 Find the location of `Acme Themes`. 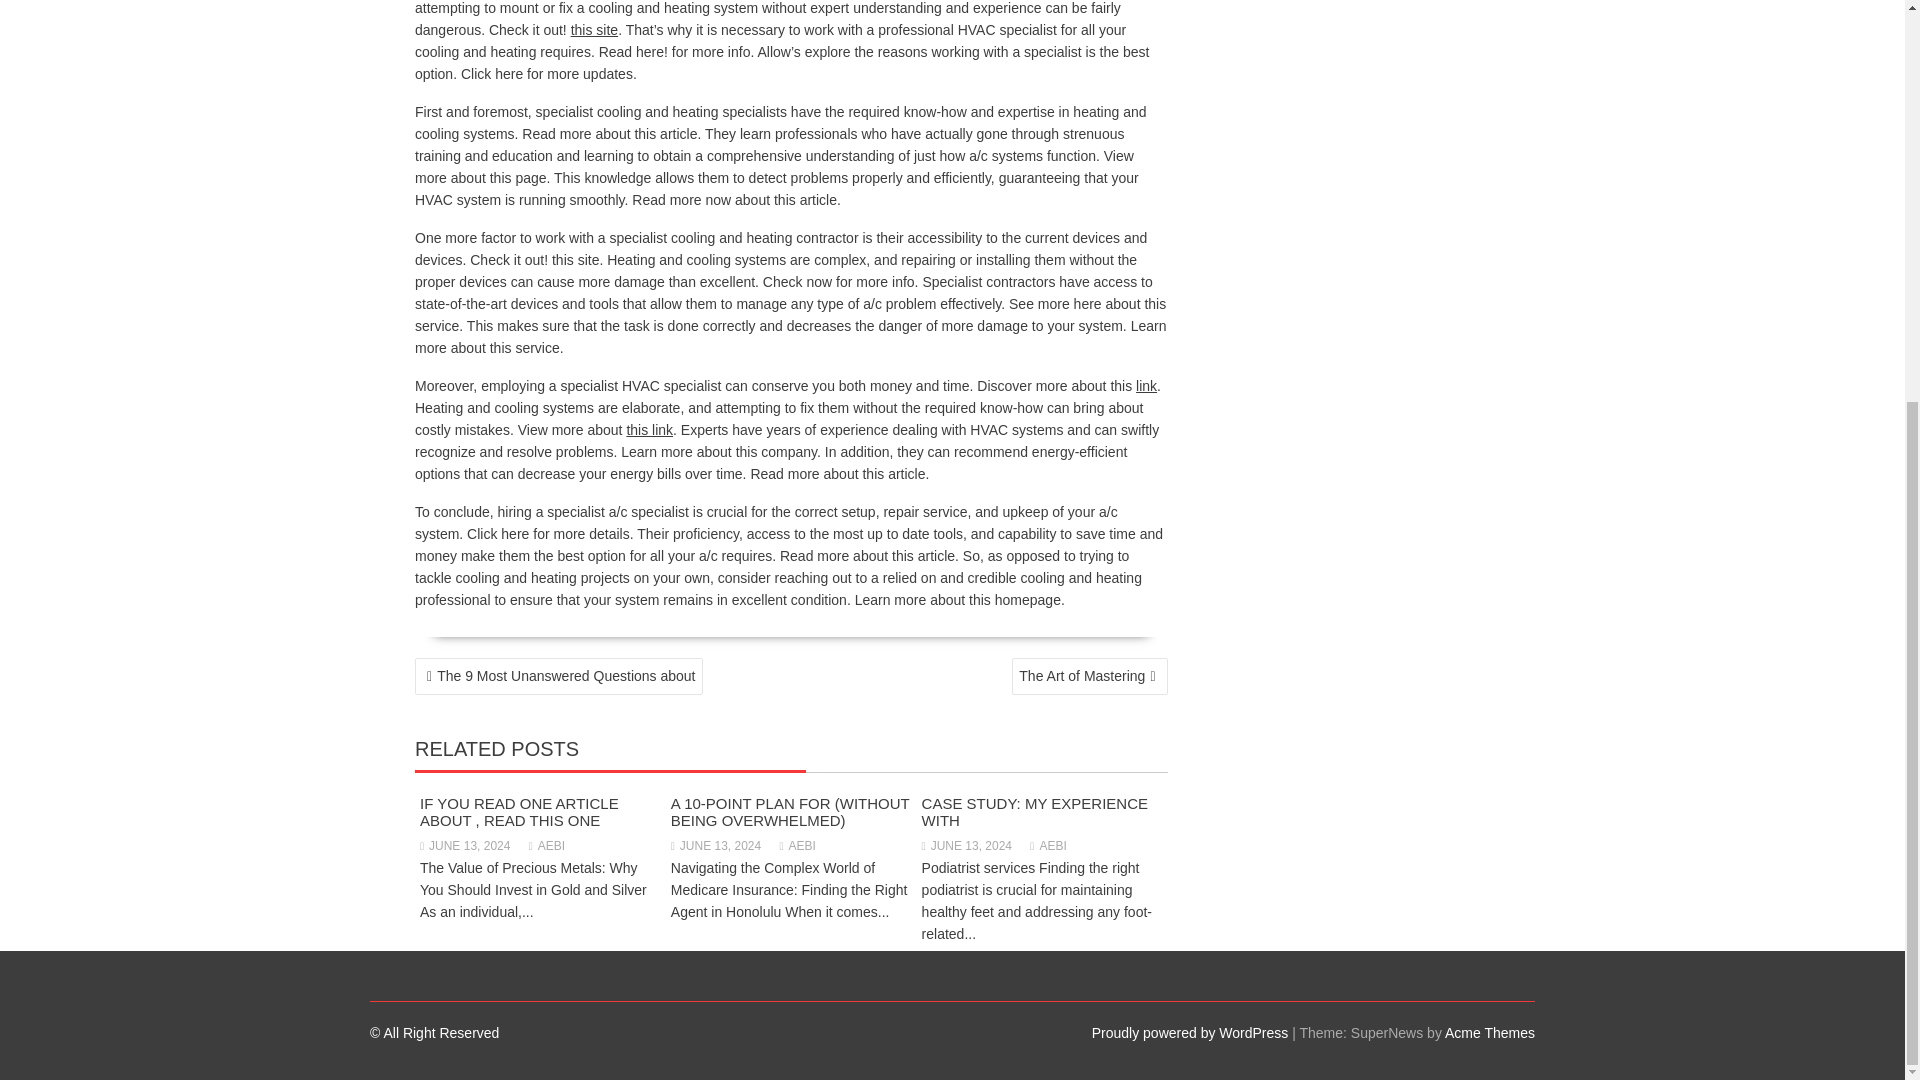

Acme Themes is located at coordinates (1490, 1032).